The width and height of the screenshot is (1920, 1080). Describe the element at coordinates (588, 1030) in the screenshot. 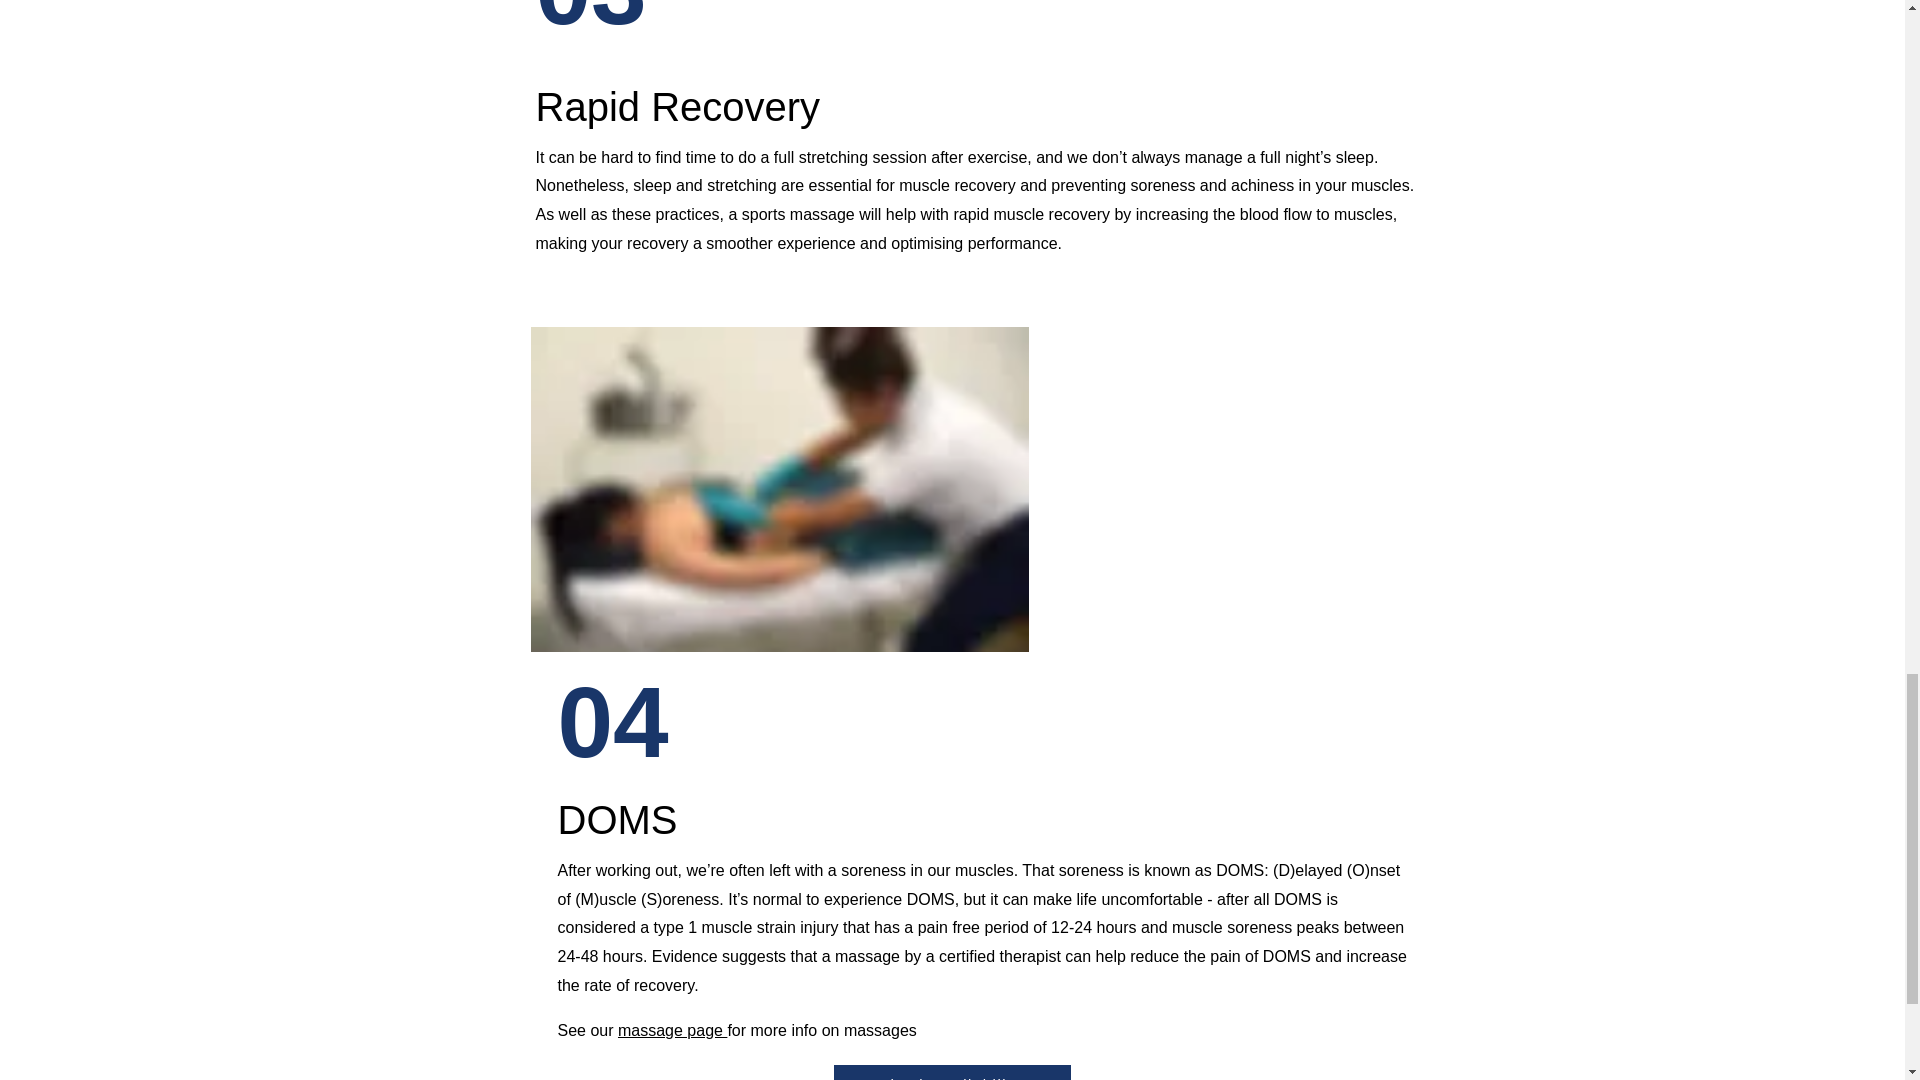

I see `See our` at that location.